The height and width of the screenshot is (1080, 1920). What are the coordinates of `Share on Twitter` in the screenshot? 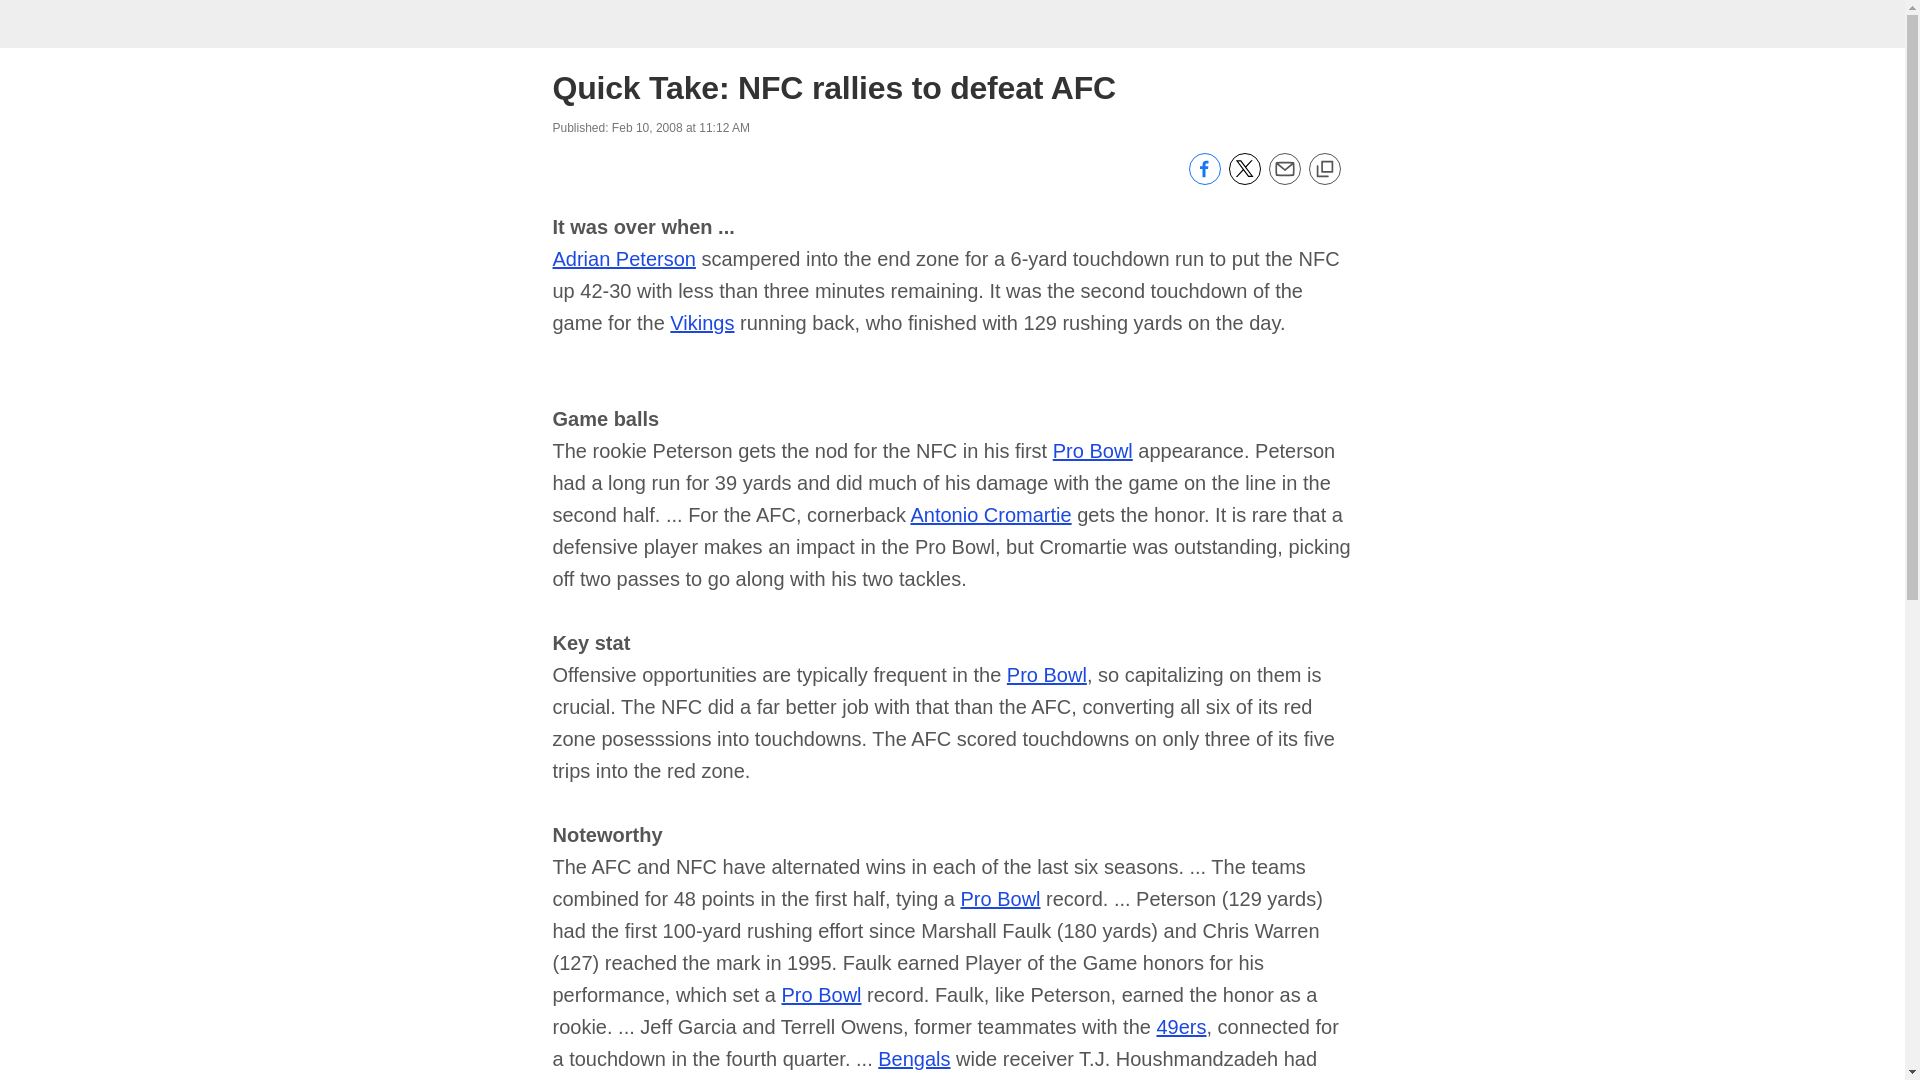 It's located at (1244, 179).